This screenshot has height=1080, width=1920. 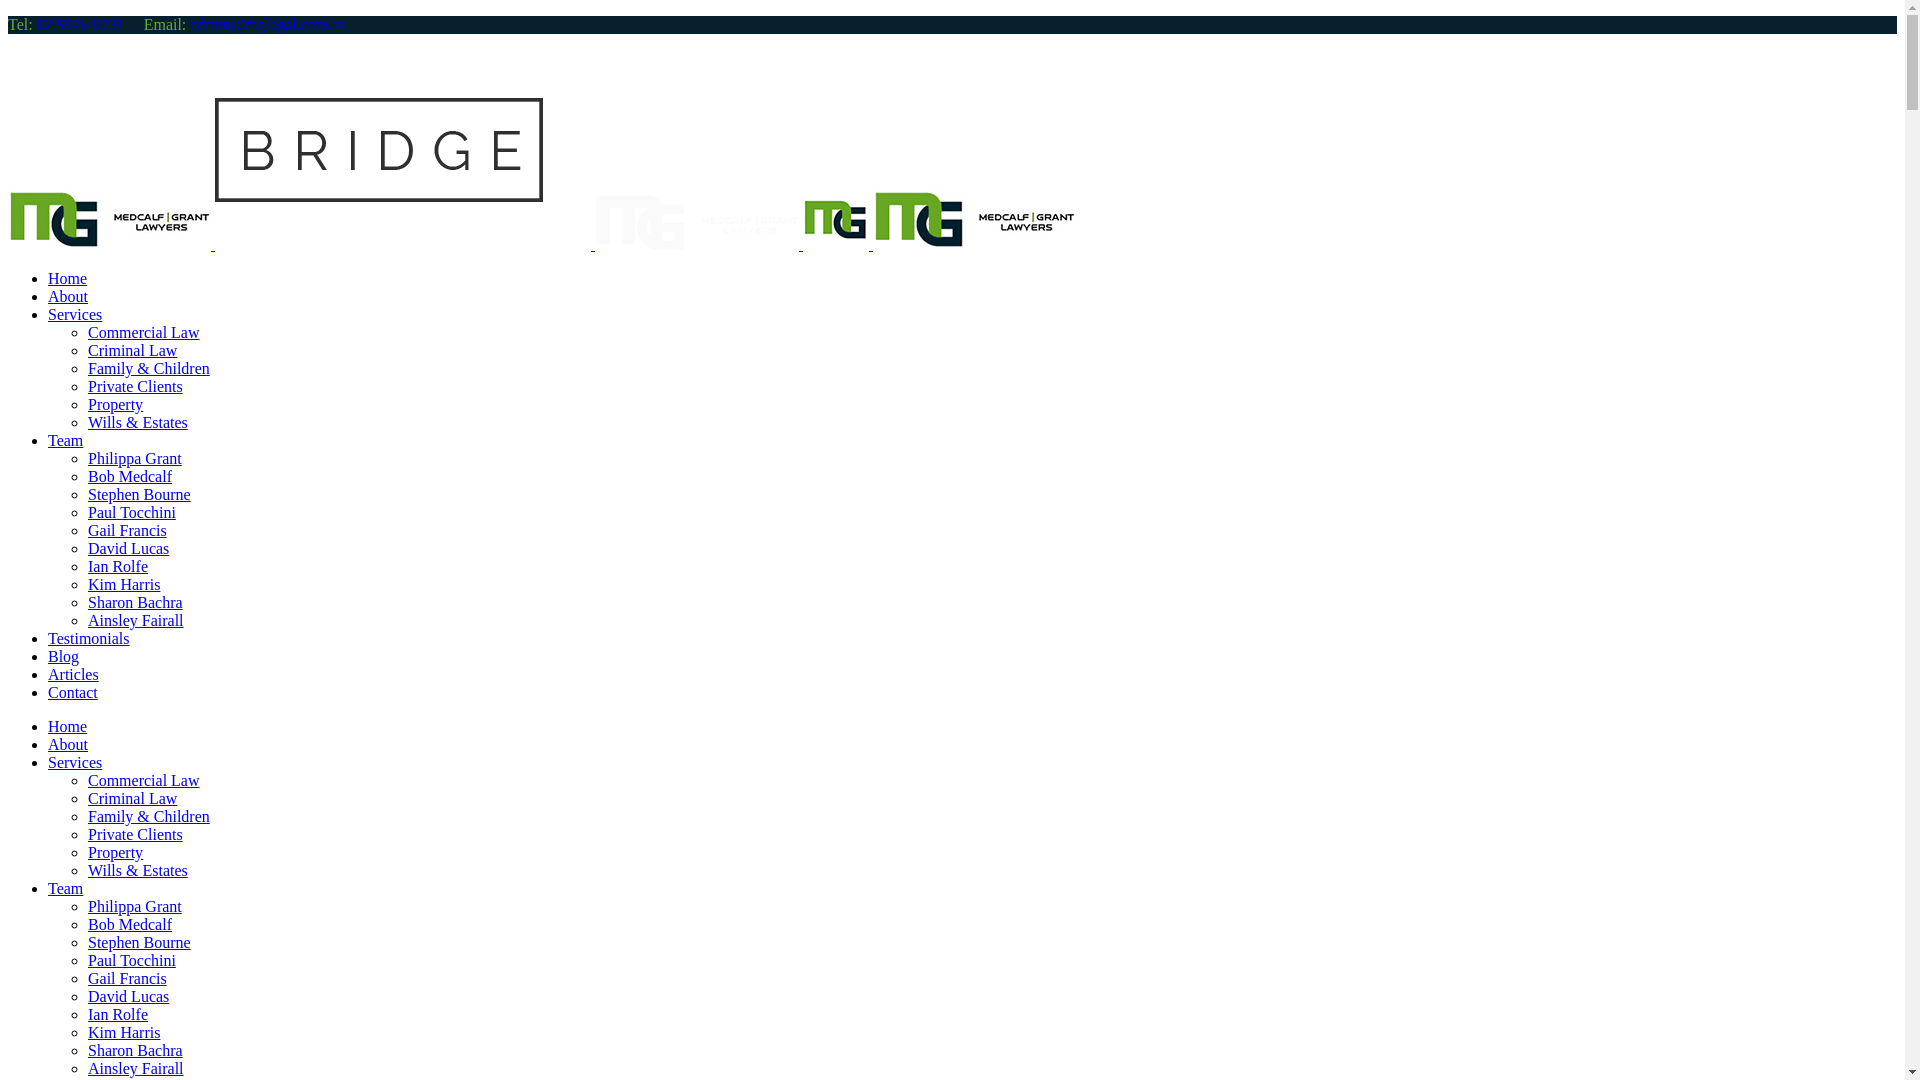 What do you see at coordinates (136, 834) in the screenshot?
I see `Private Clients` at bounding box center [136, 834].